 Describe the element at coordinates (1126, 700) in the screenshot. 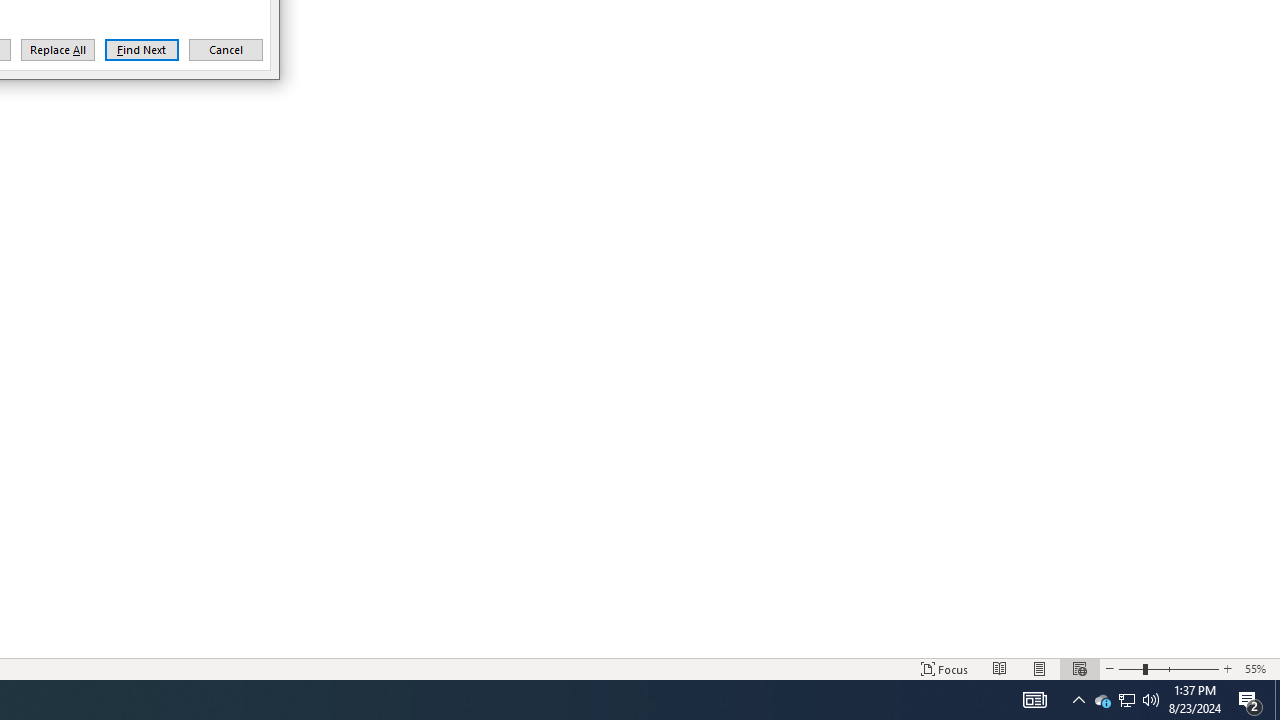

I see `Action Center, 2 new notifications` at that location.